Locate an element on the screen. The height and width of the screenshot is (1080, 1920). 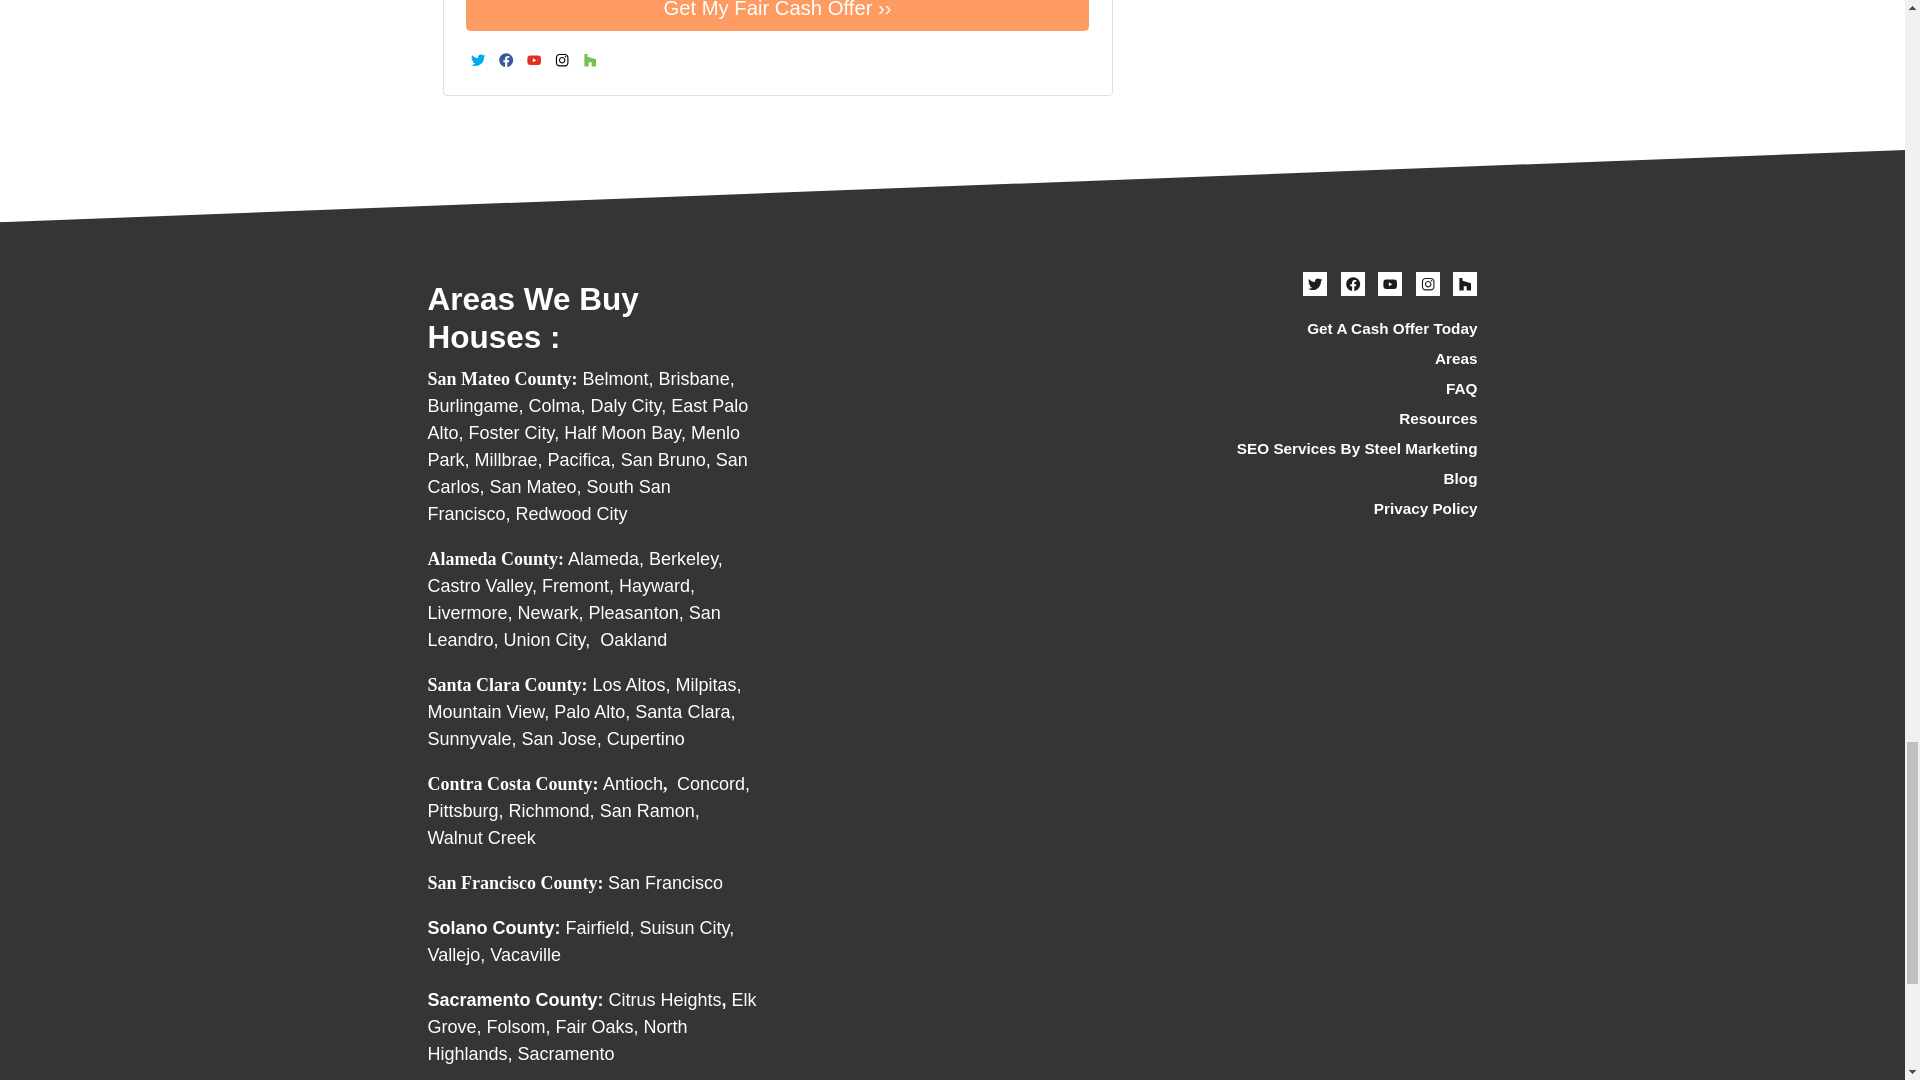
Blog is located at coordinates (1313, 480).